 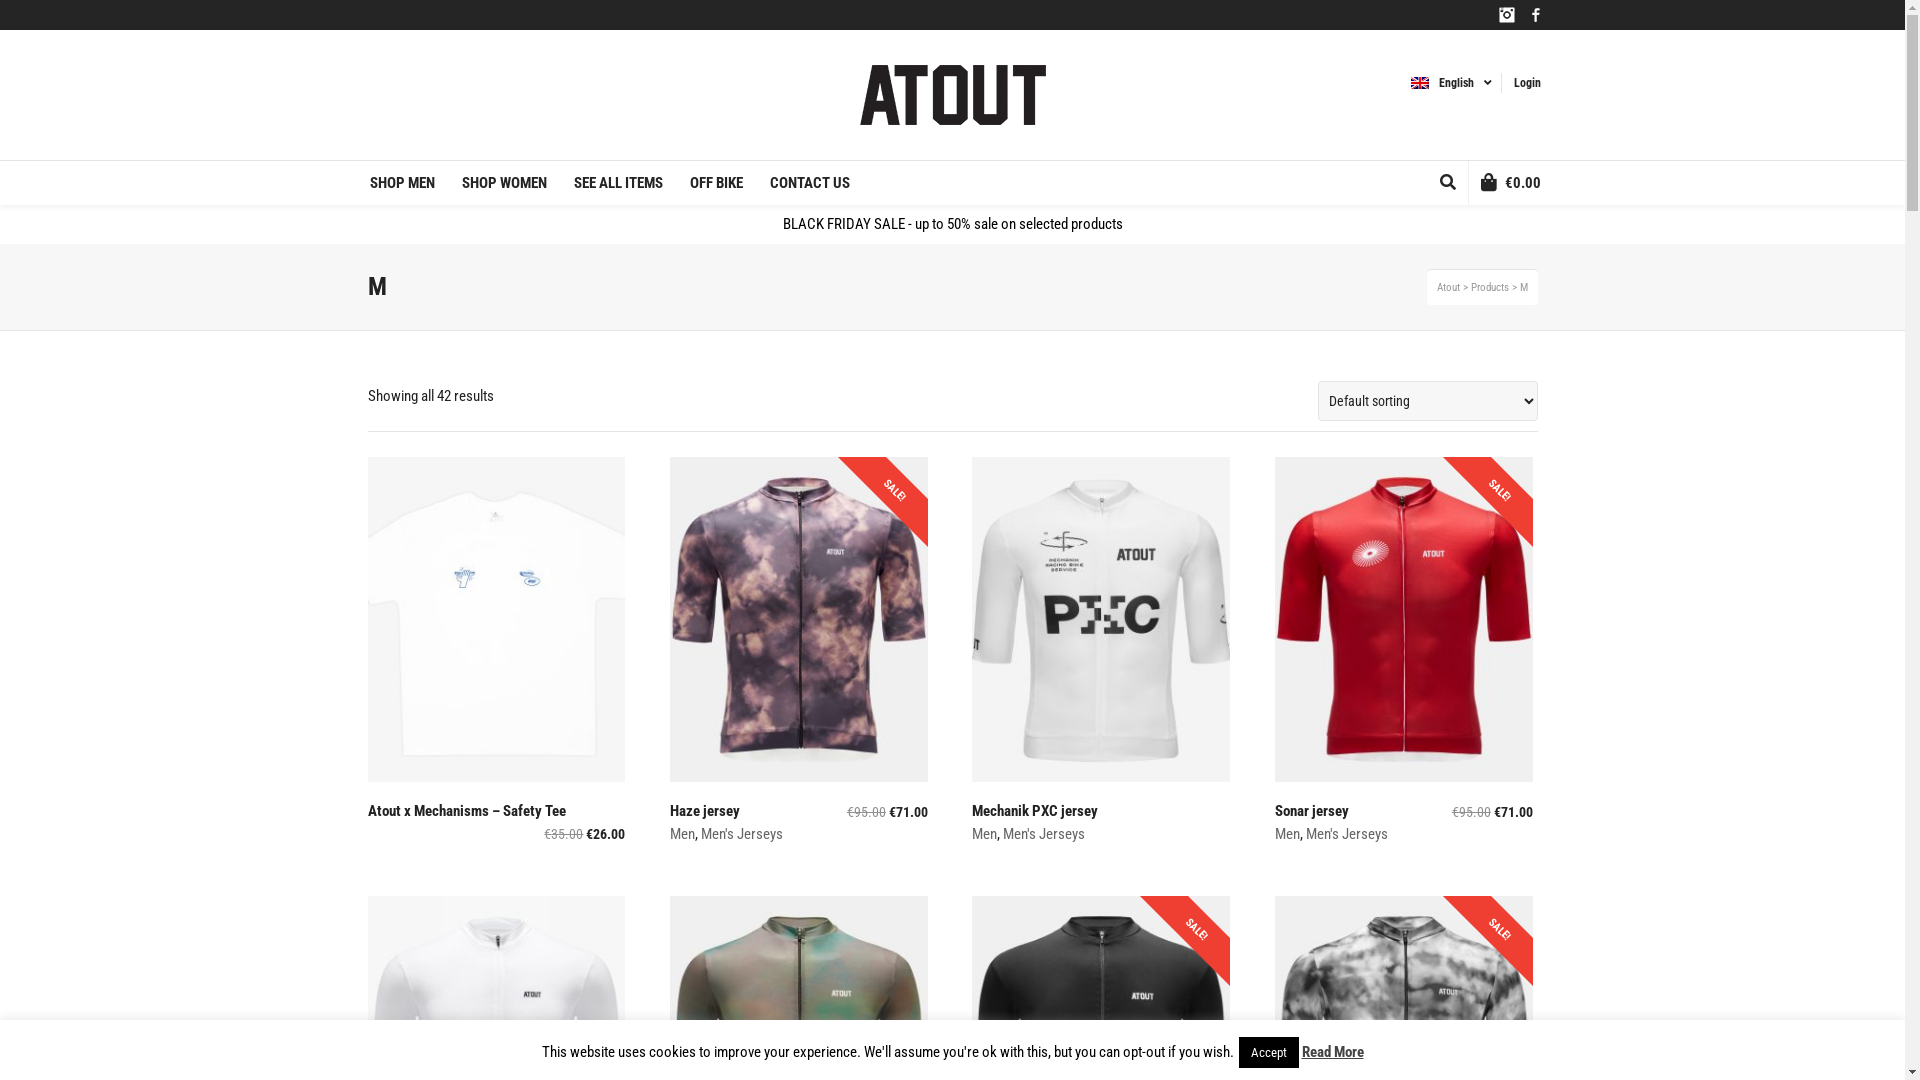 What do you see at coordinates (1333, 1052) in the screenshot?
I see `Read More` at bounding box center [1333, 1052].